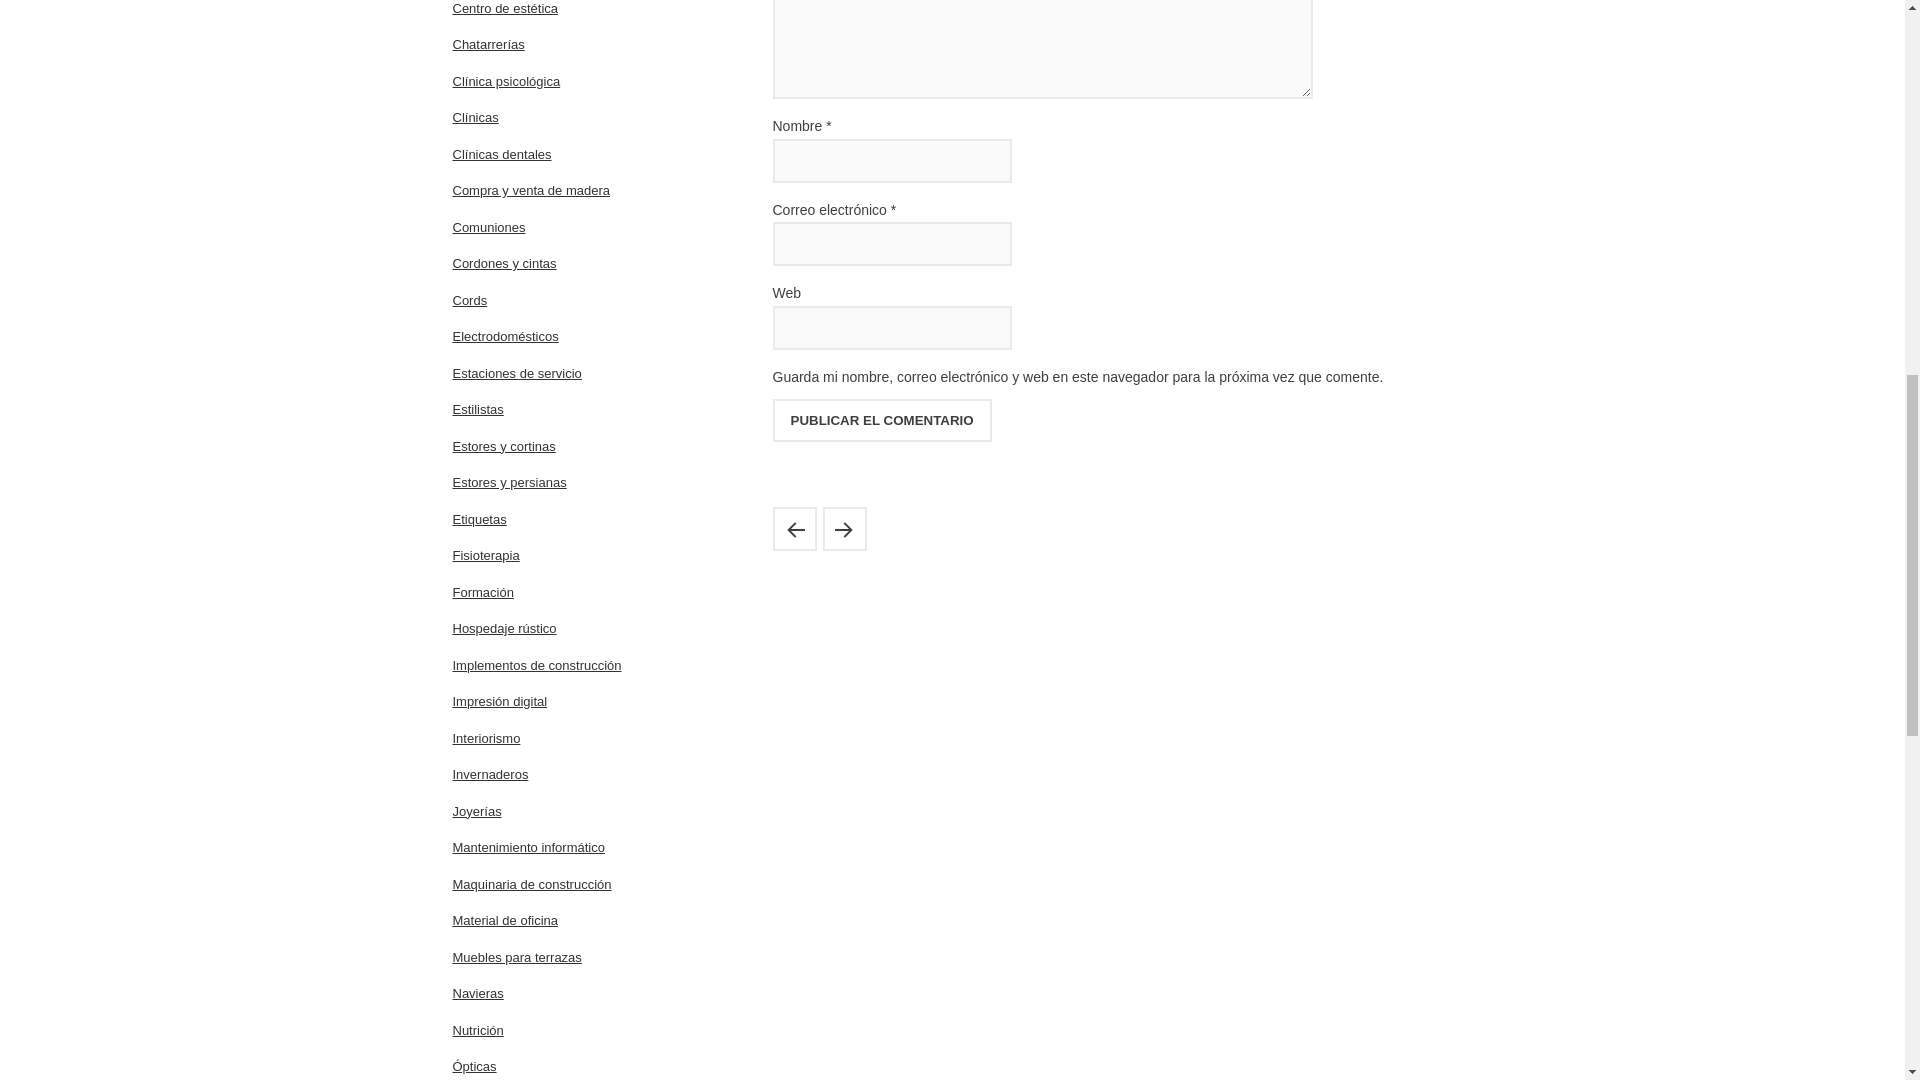 Image resolution: width=1920 pixels, height=1080 pixels. Describe the element at coordinates (477, 408) in the screenshot. I see `Estilistas` at that location.